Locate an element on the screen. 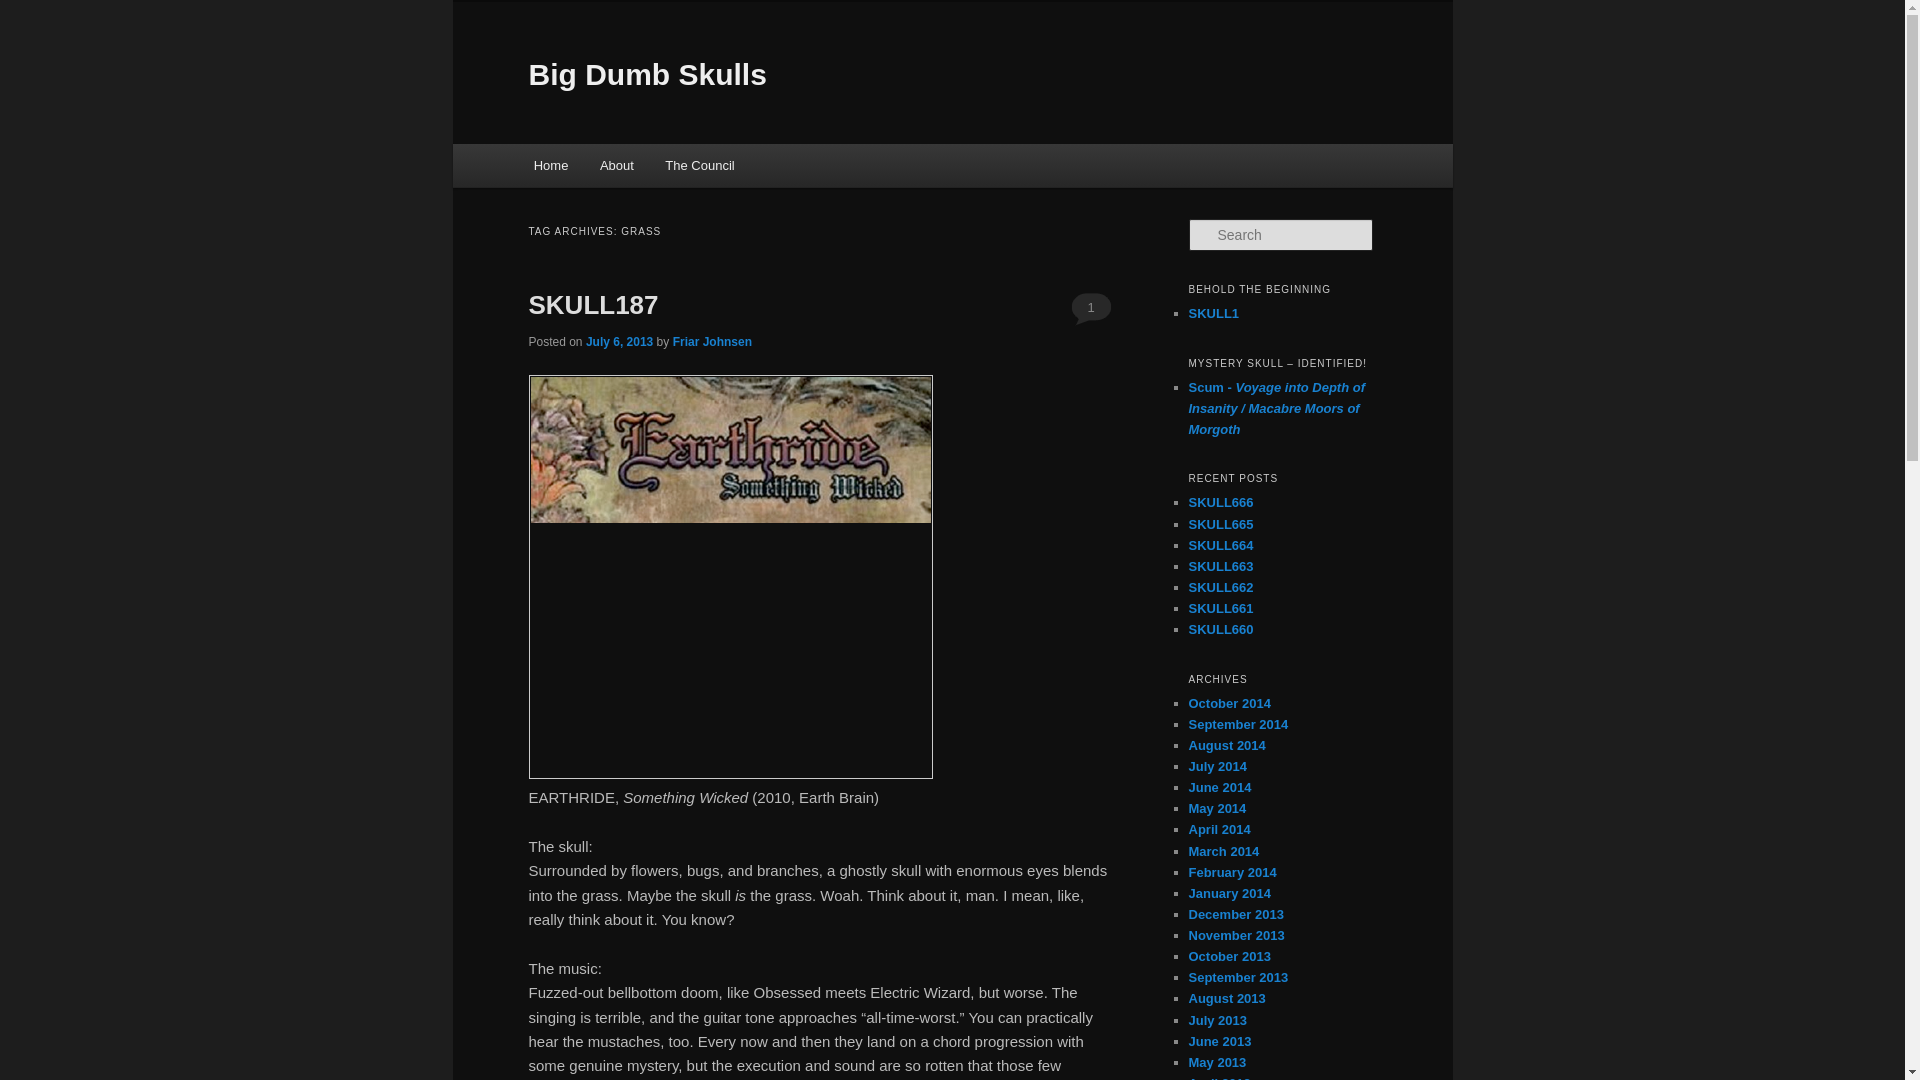  The Council is located at coordinates (700, 164).